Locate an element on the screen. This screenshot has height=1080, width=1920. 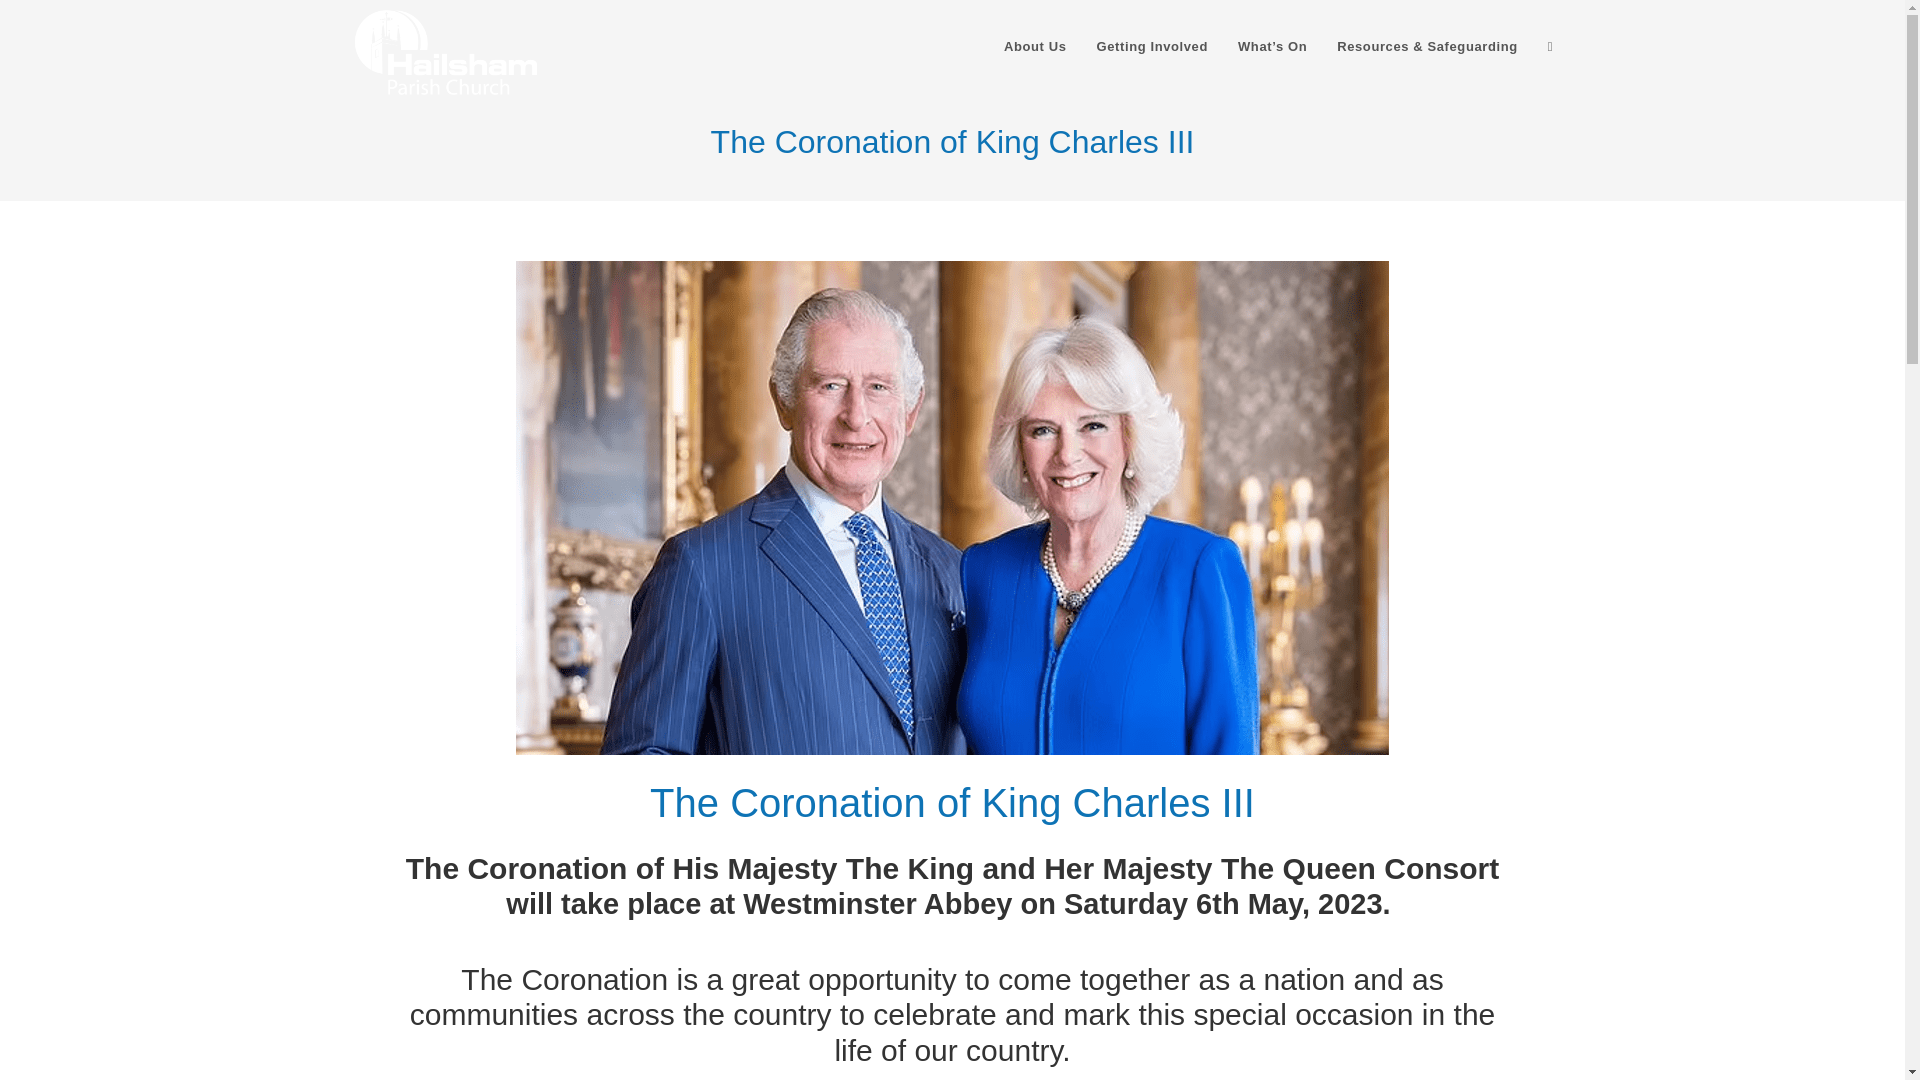
Getting Involved is located at coordinates (1152, 46).